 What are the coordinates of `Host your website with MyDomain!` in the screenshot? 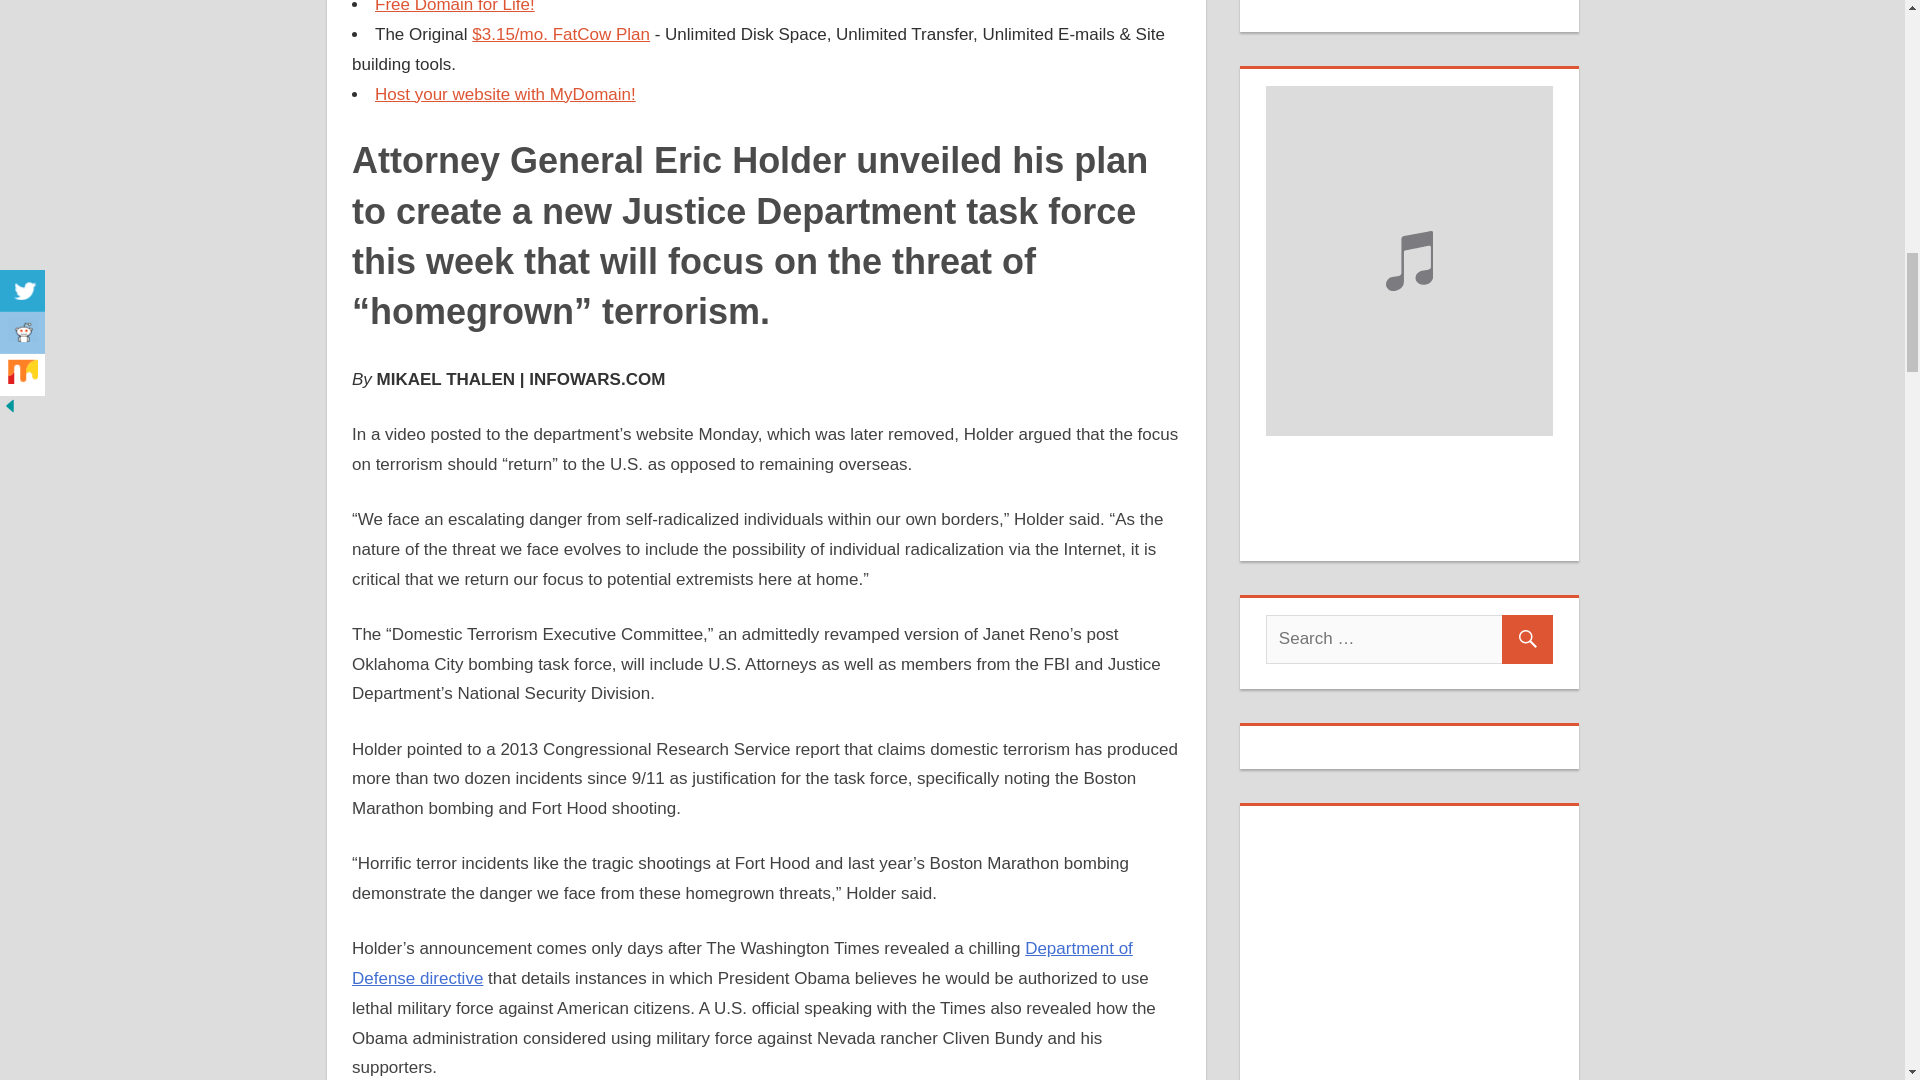 It's located at (504, 94).